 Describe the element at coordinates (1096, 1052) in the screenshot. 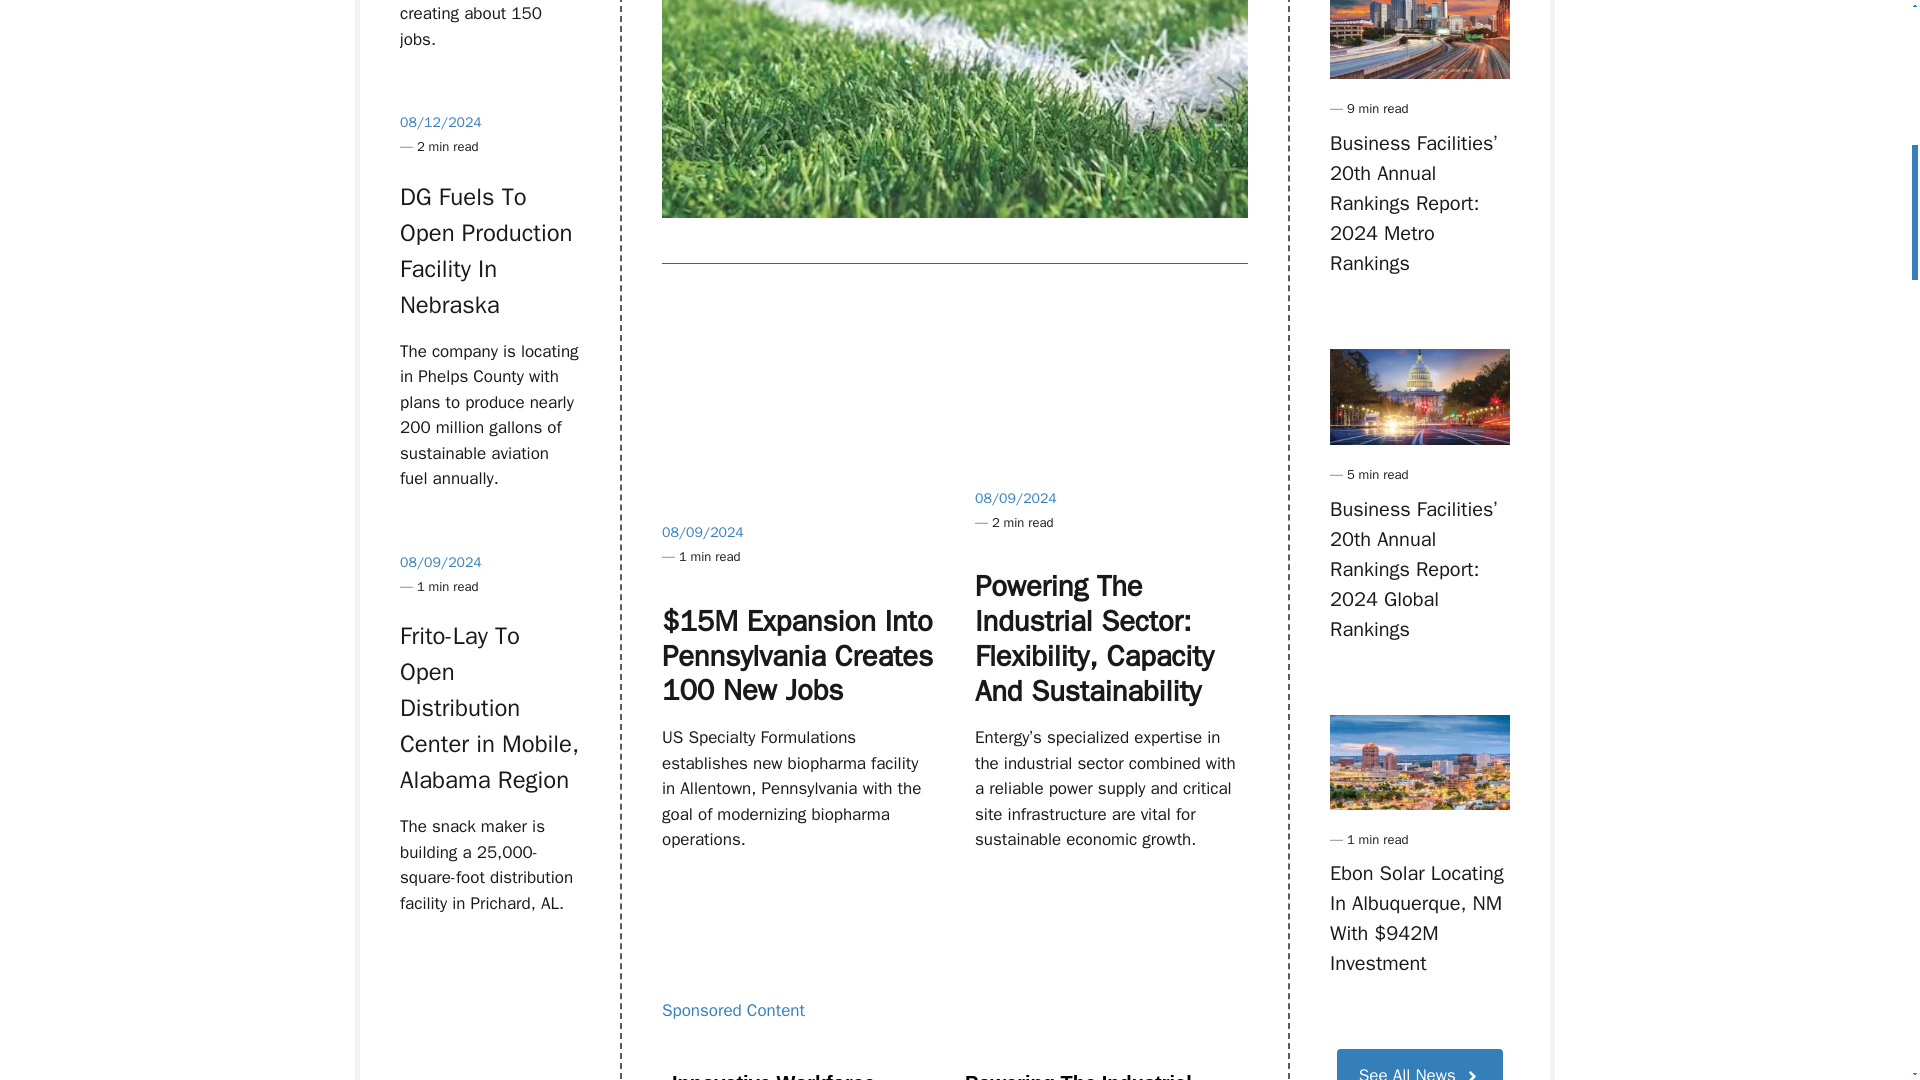

I see `3rd party ad content` at that location.